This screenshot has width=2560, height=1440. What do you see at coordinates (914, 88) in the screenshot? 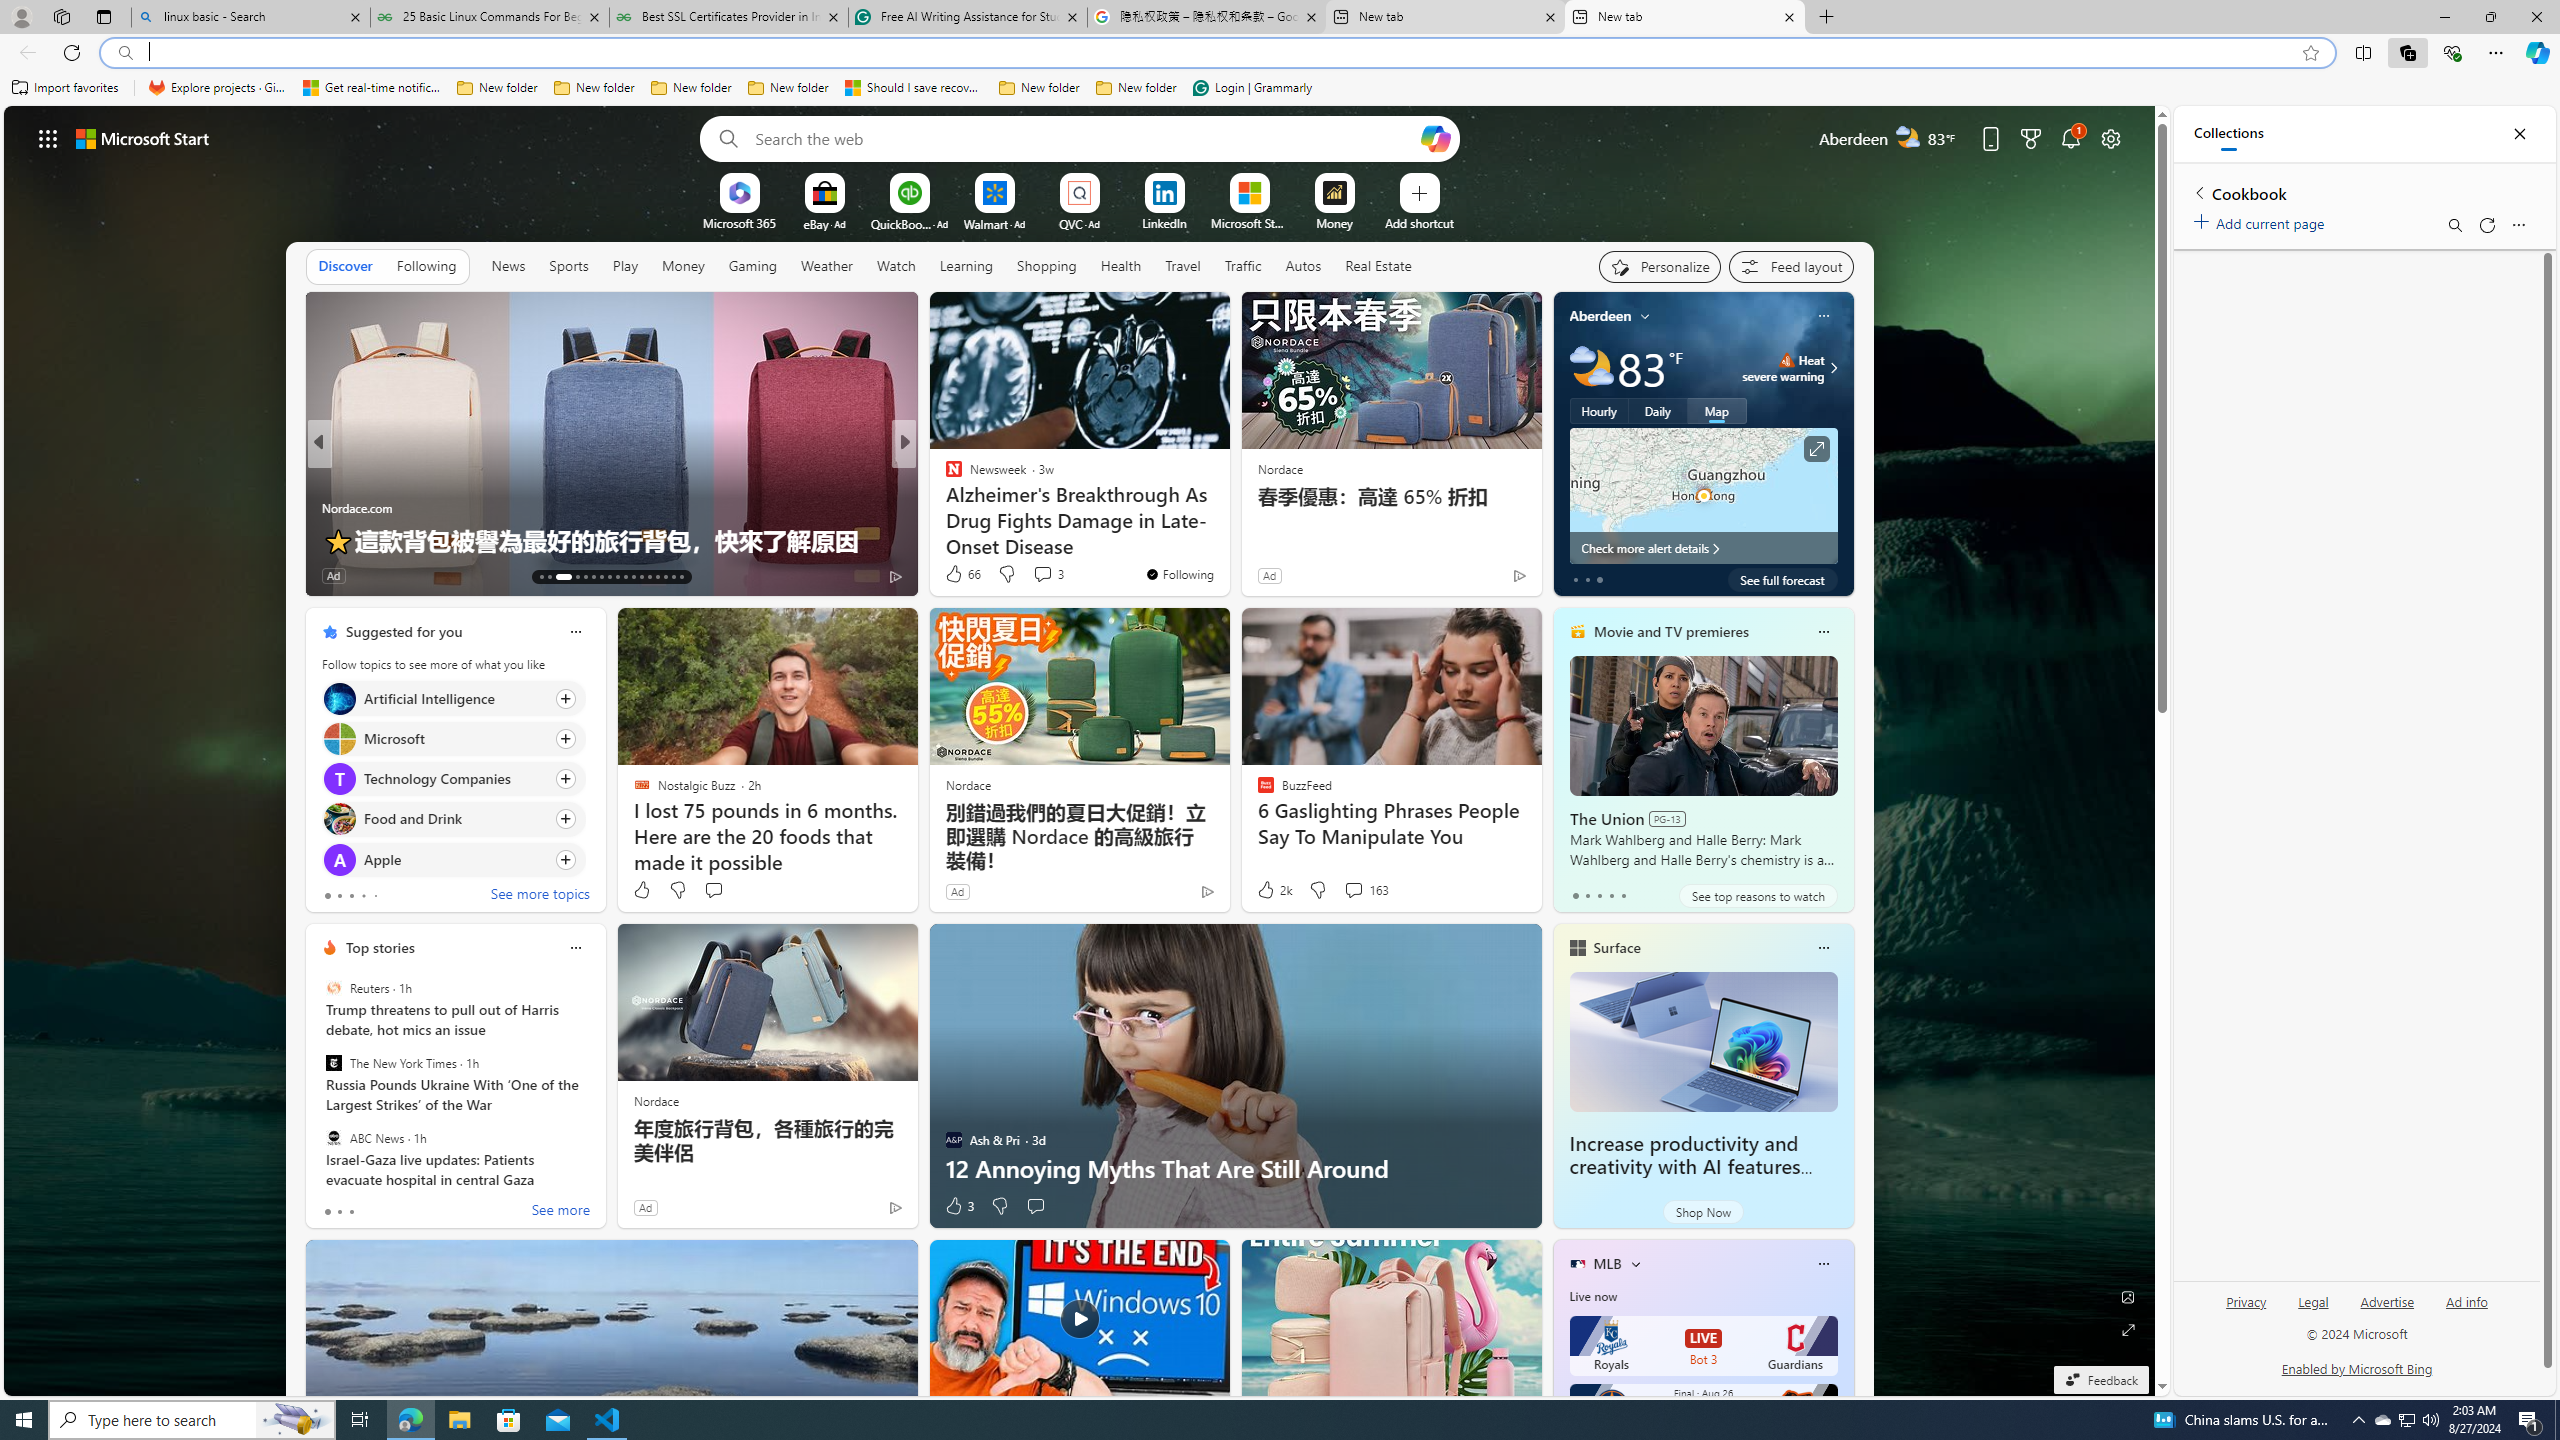
I see `Should I save recovered Word documents? - Microsoft Support` at bounding box center [914, 88].